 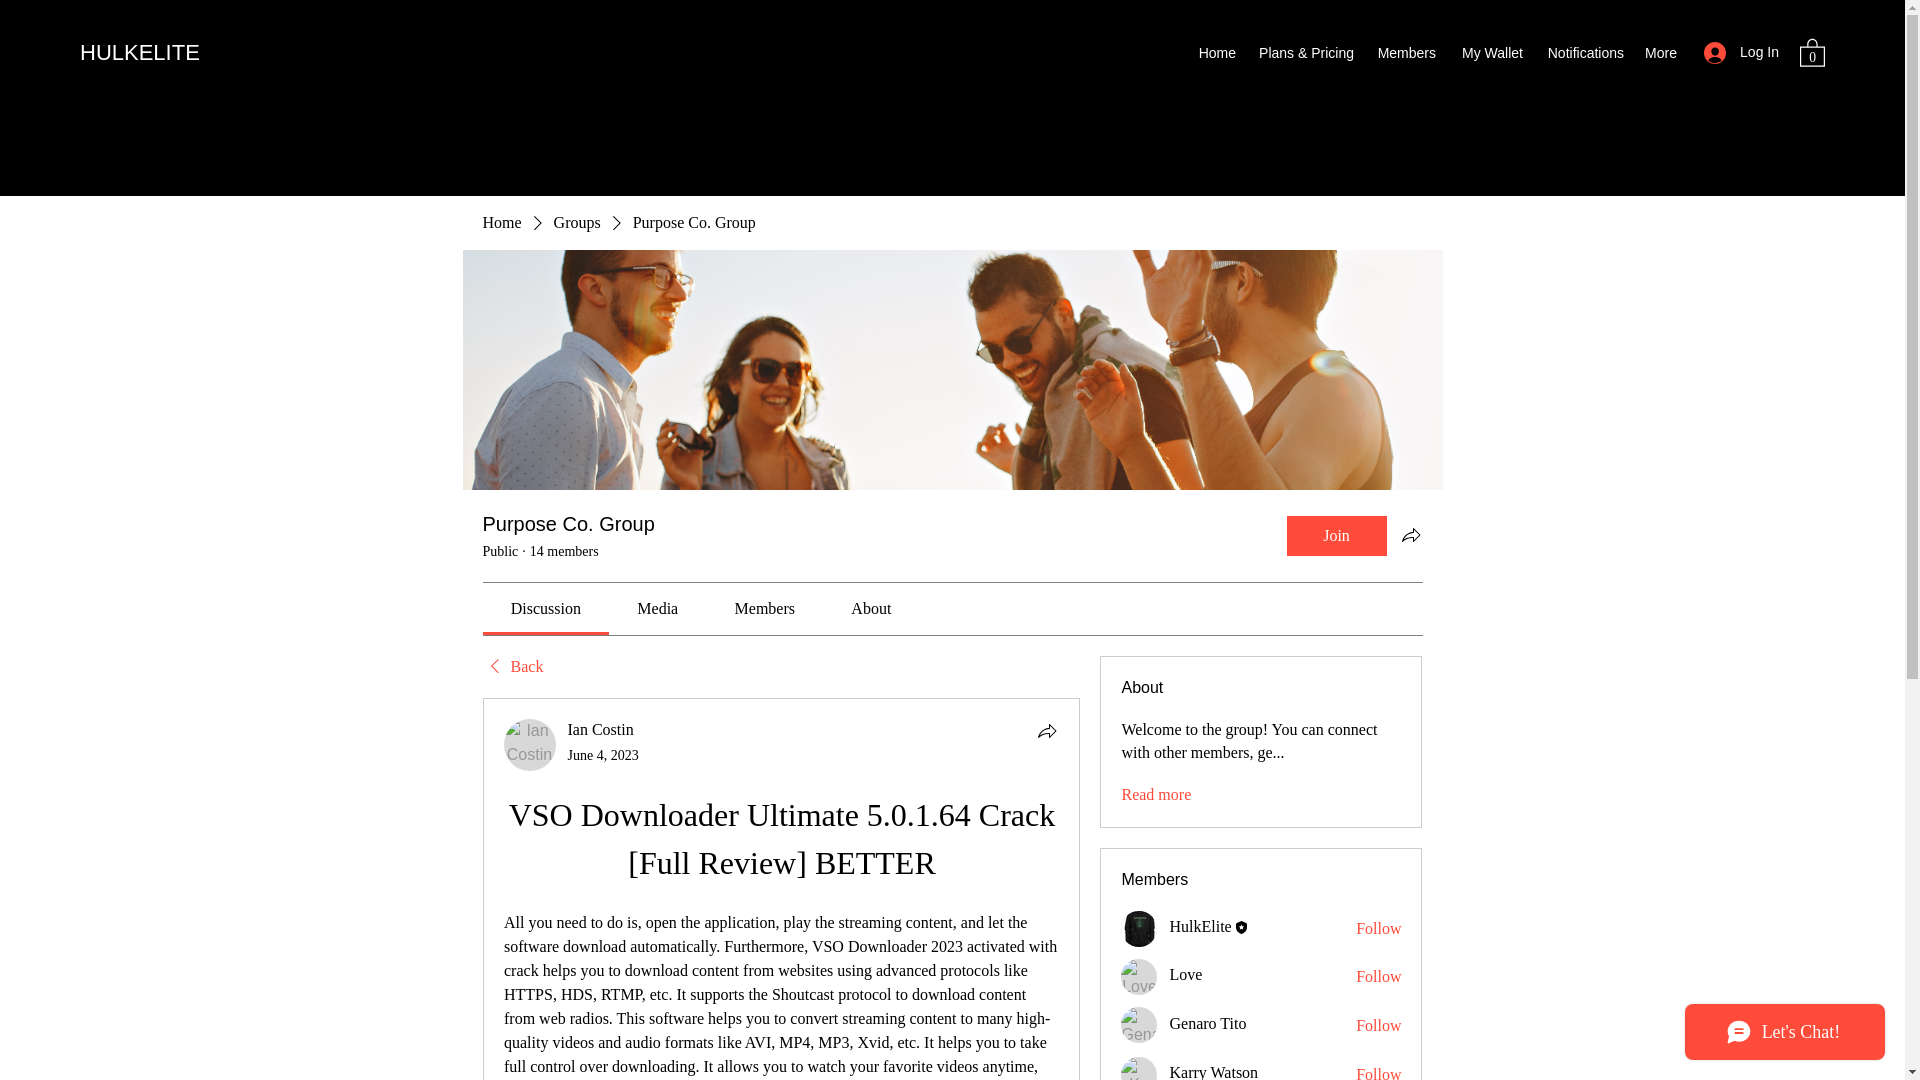 I want to click on Follow, so click(x=1378, y=1072).